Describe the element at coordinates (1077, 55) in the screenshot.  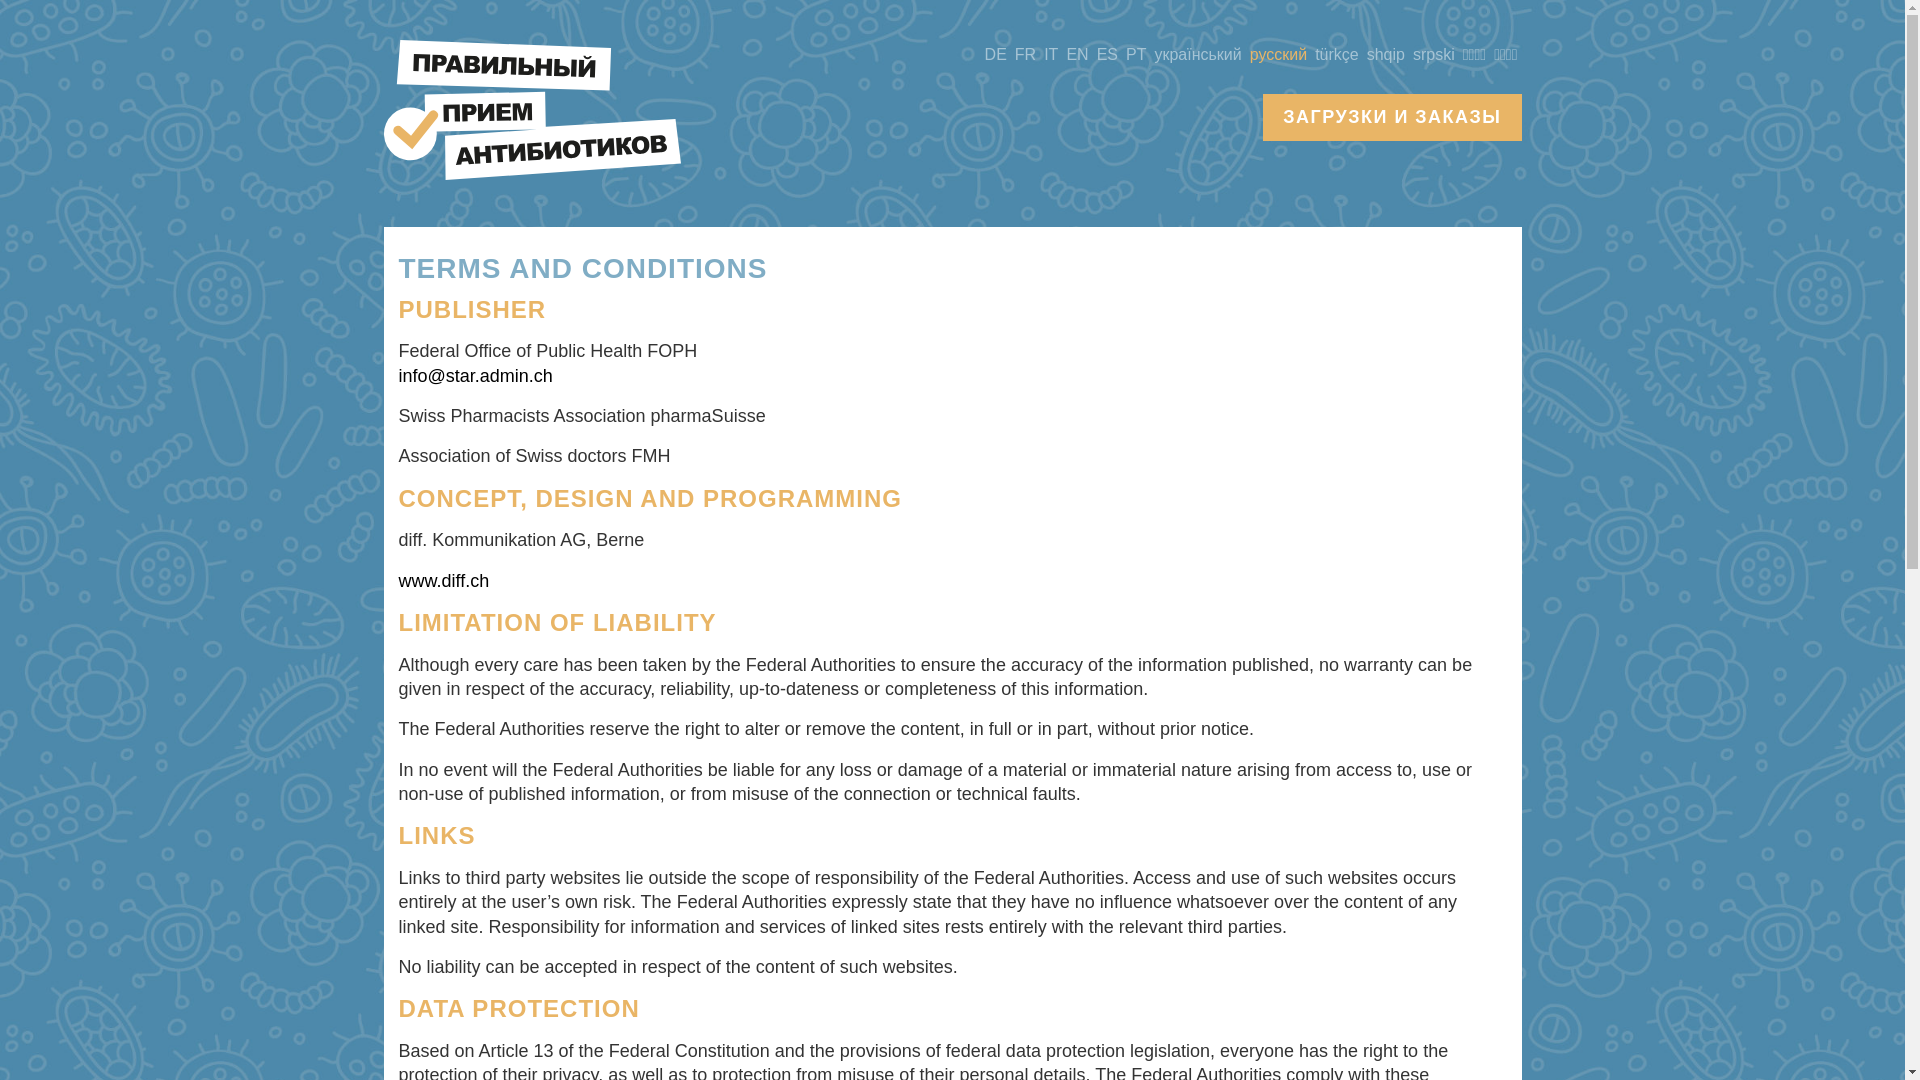
I see `EN` at that location.